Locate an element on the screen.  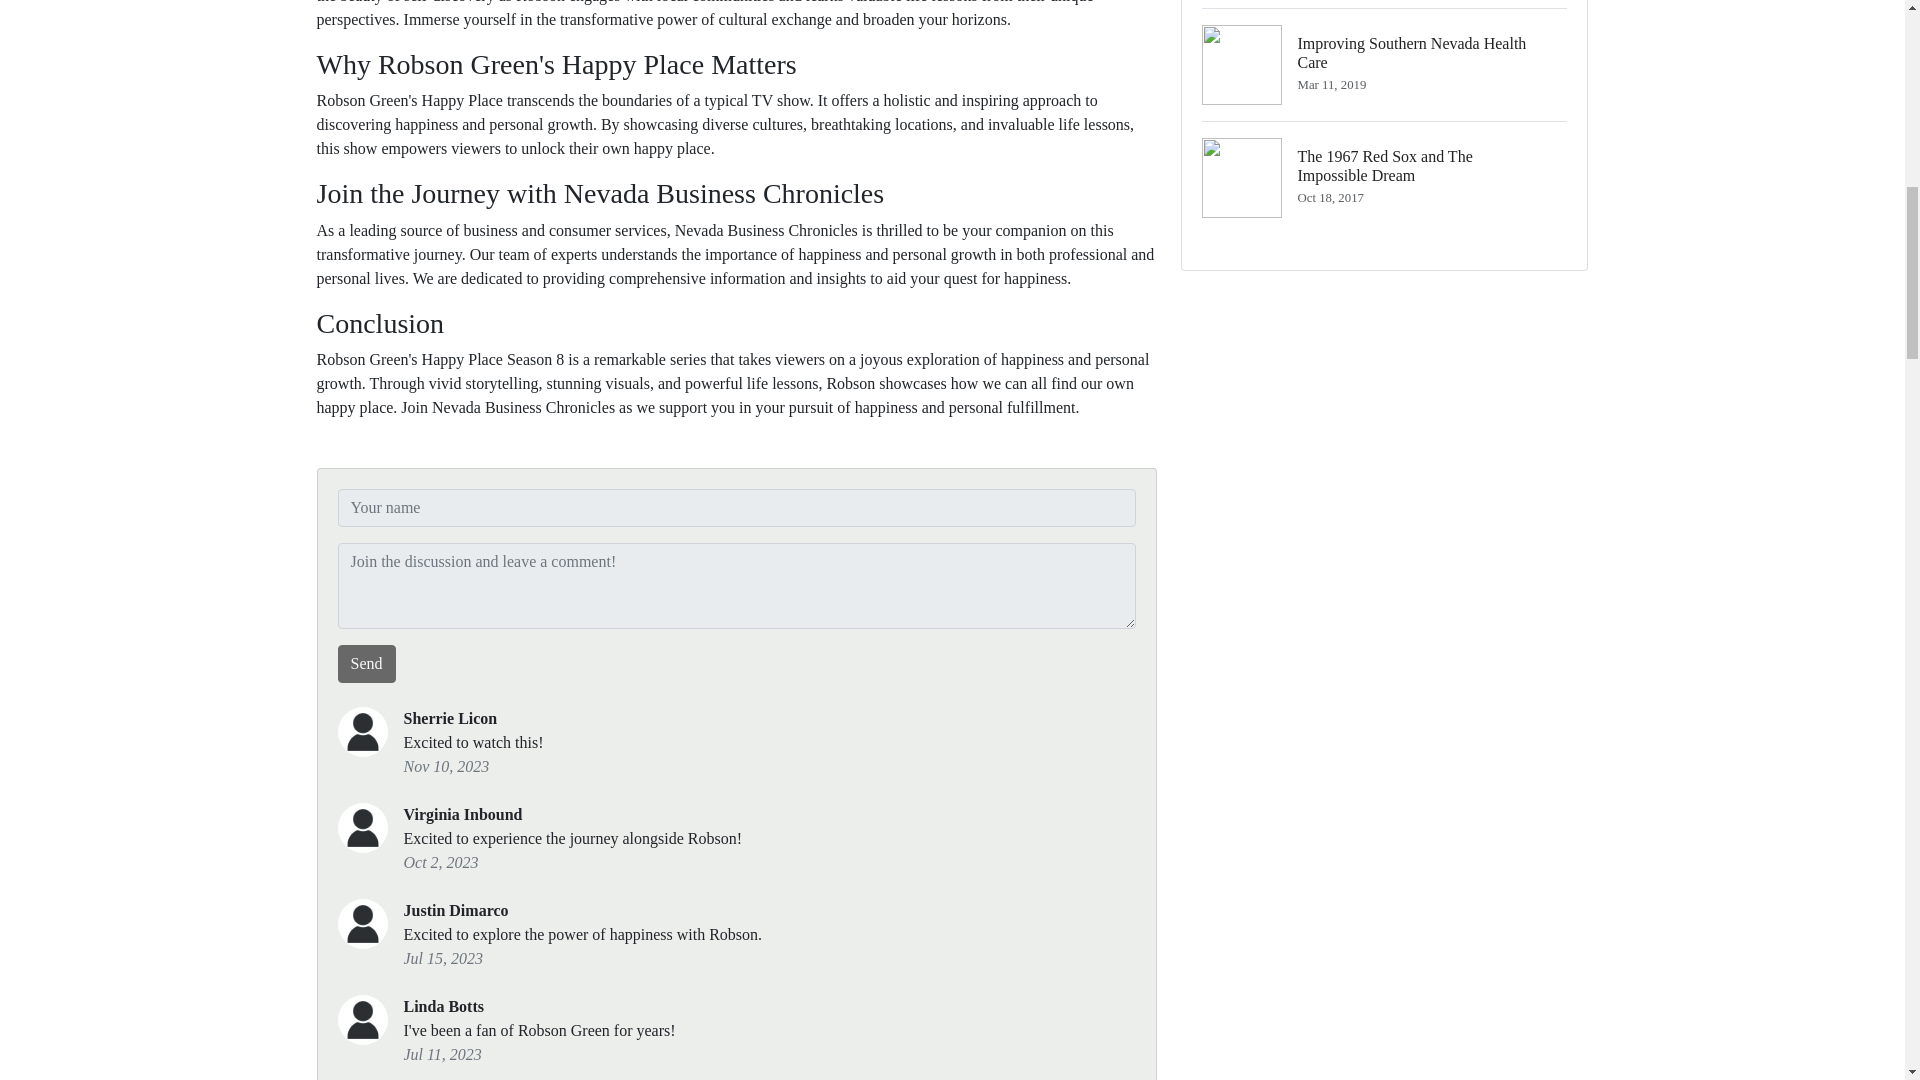
Send is located at coordinates (1384, 177).